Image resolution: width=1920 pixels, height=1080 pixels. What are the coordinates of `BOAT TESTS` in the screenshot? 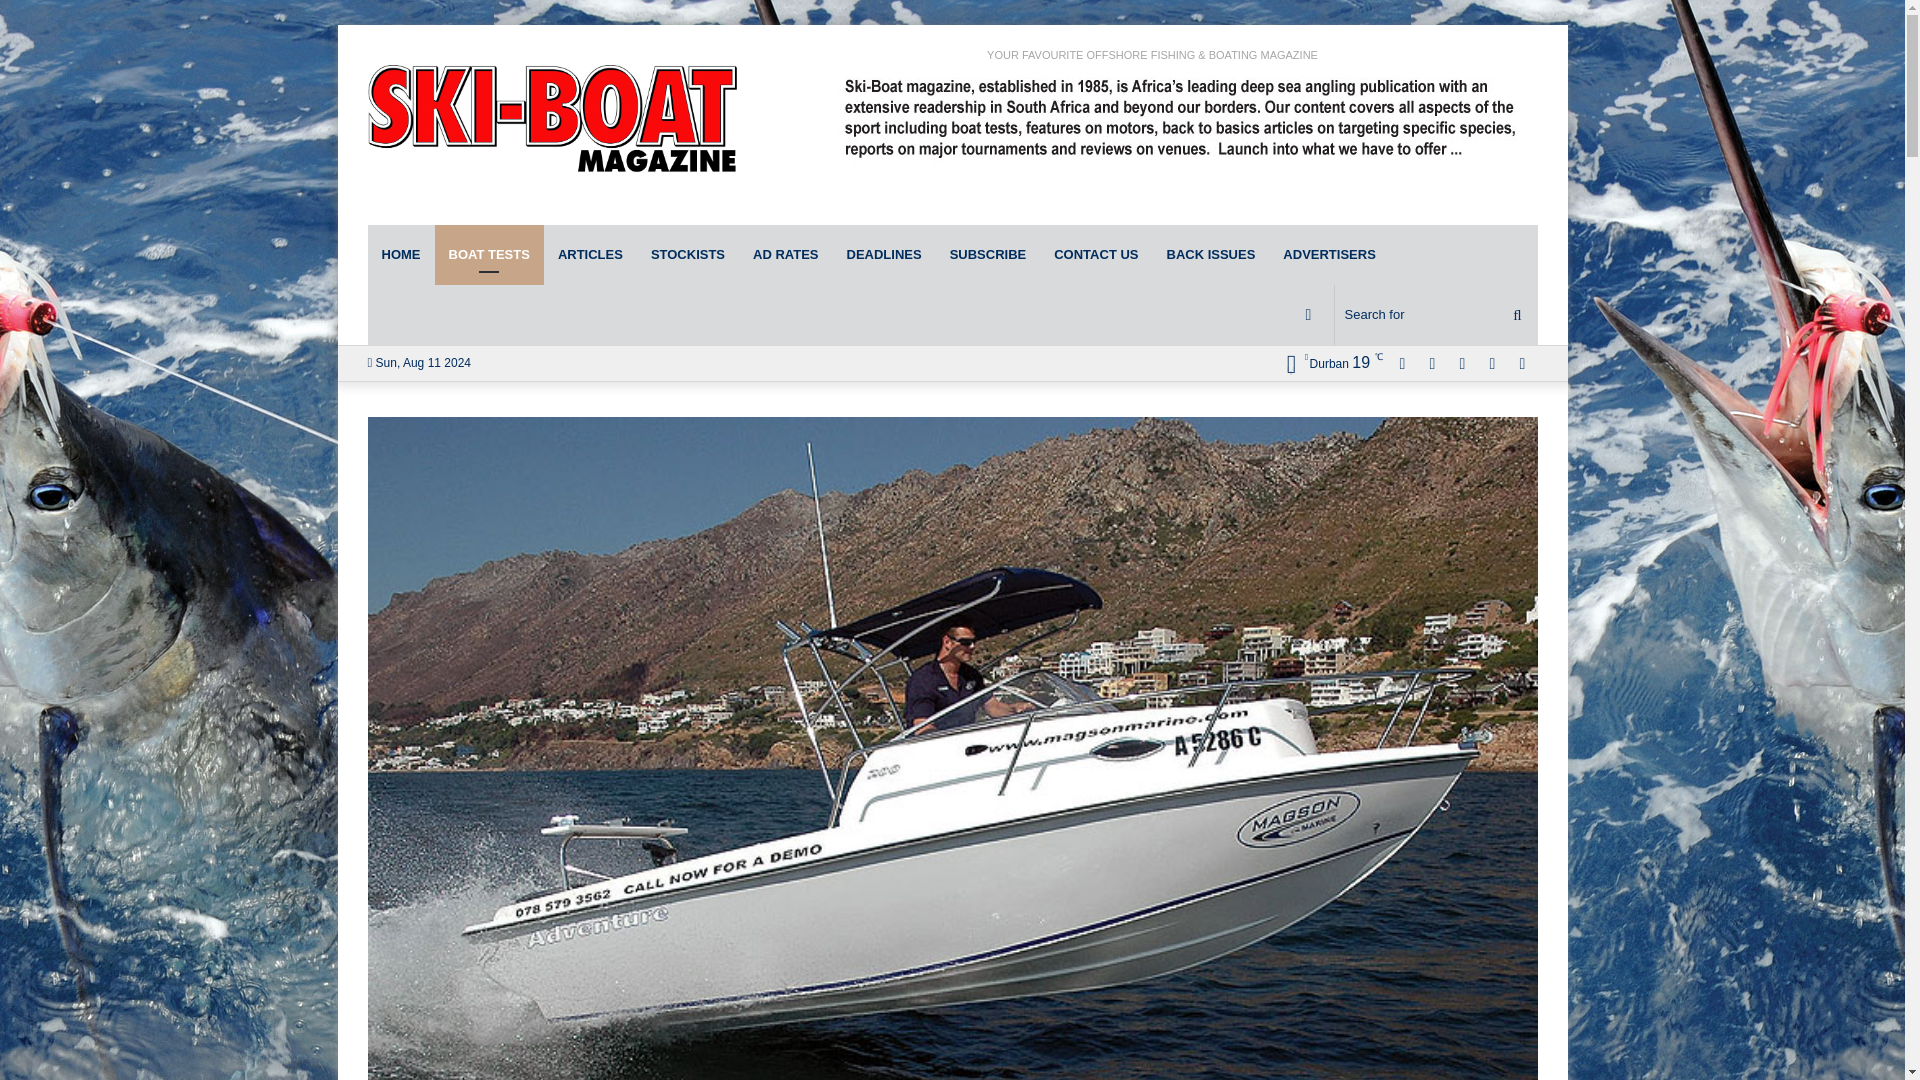 It's located at (488, 254).